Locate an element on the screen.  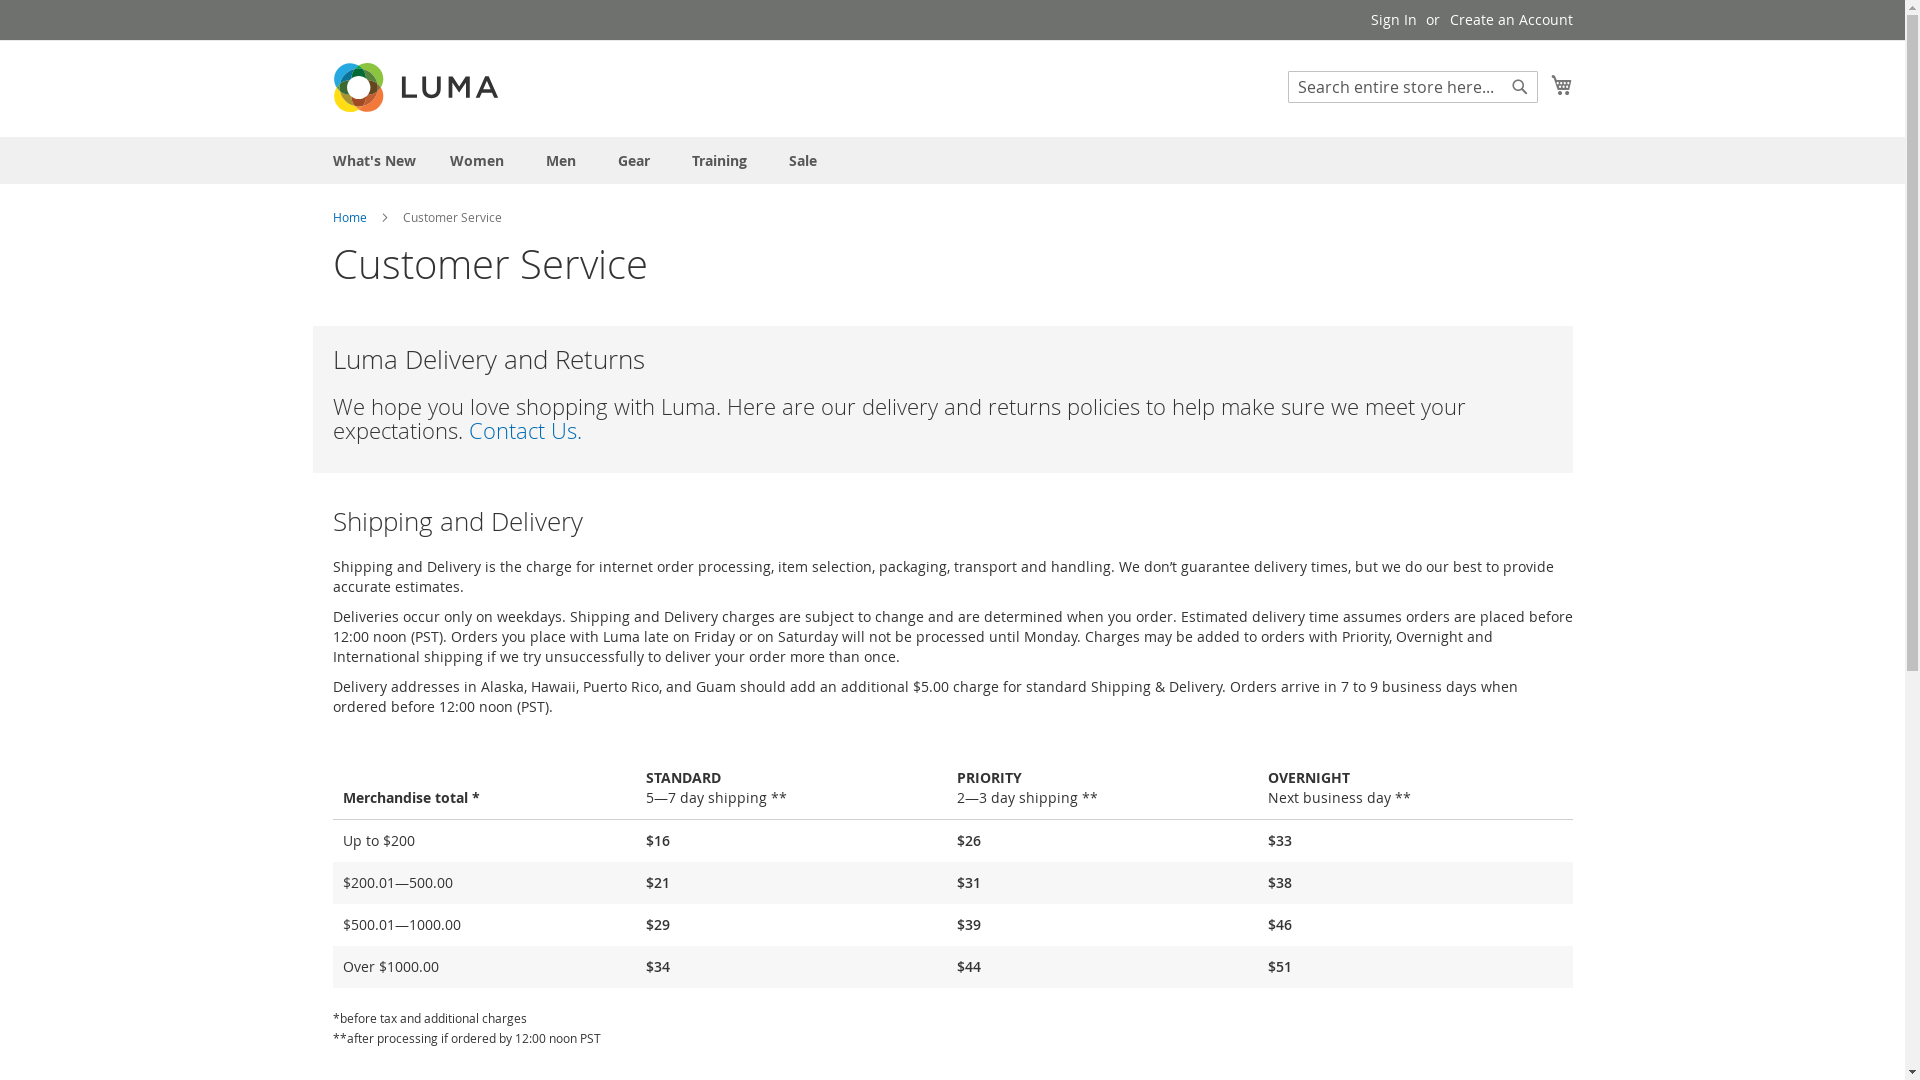
Search is located at coordinates (1520, 87).